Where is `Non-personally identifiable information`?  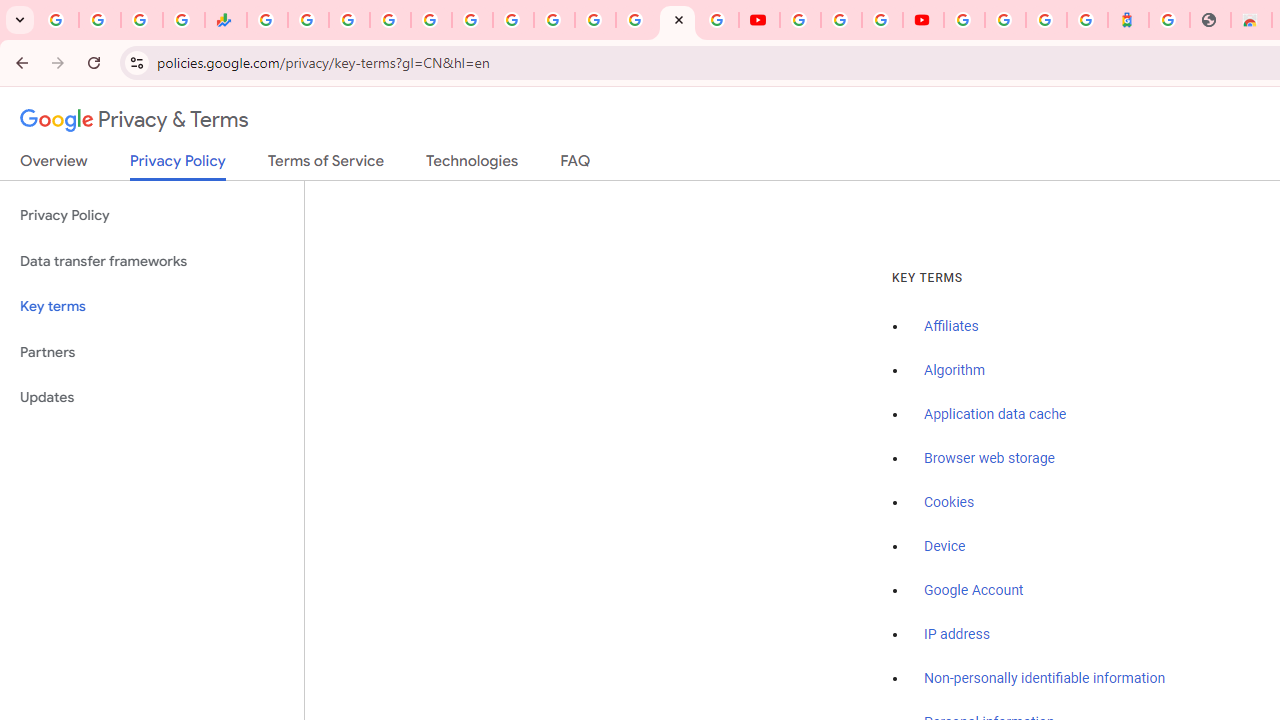
Non-personally identifiable information is located at coordinates (1045, 679).